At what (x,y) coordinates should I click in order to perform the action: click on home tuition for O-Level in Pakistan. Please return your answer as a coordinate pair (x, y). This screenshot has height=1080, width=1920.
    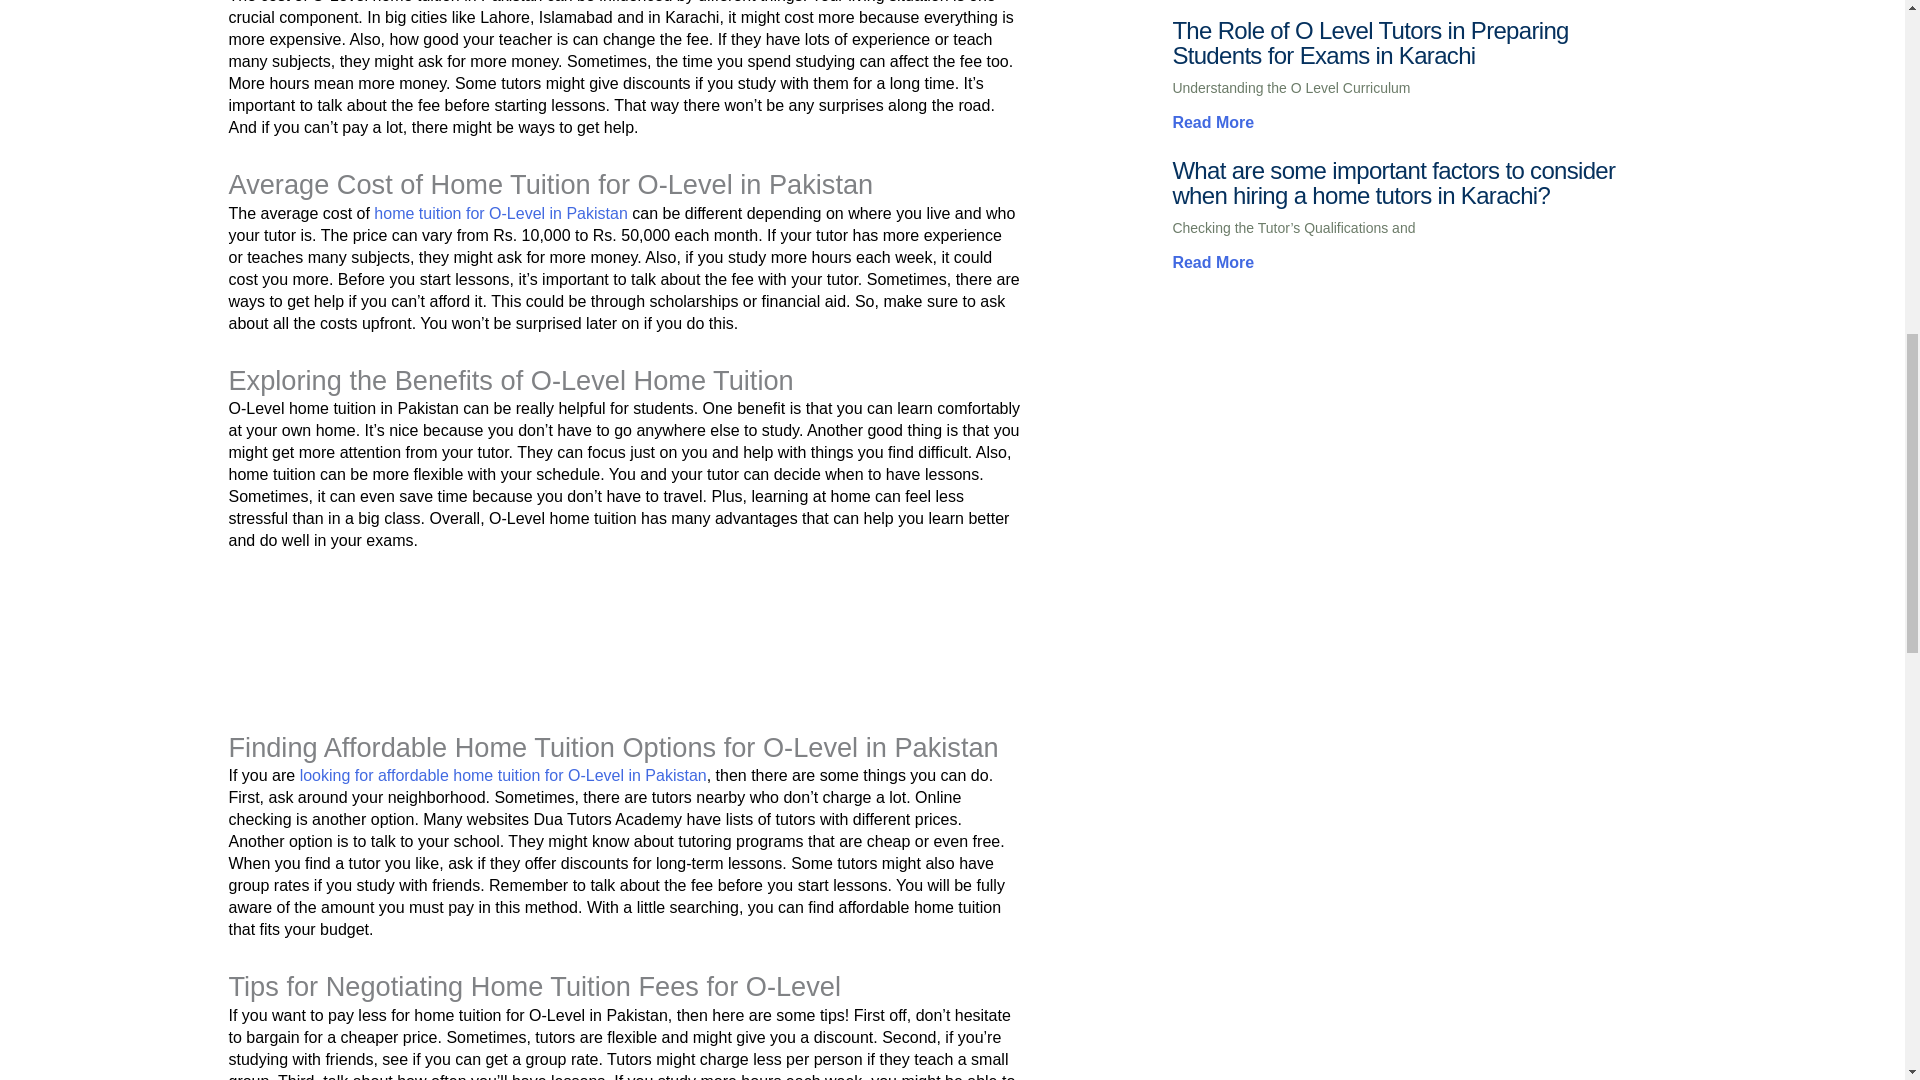
    Looking at the image, I should click on (500, 214).